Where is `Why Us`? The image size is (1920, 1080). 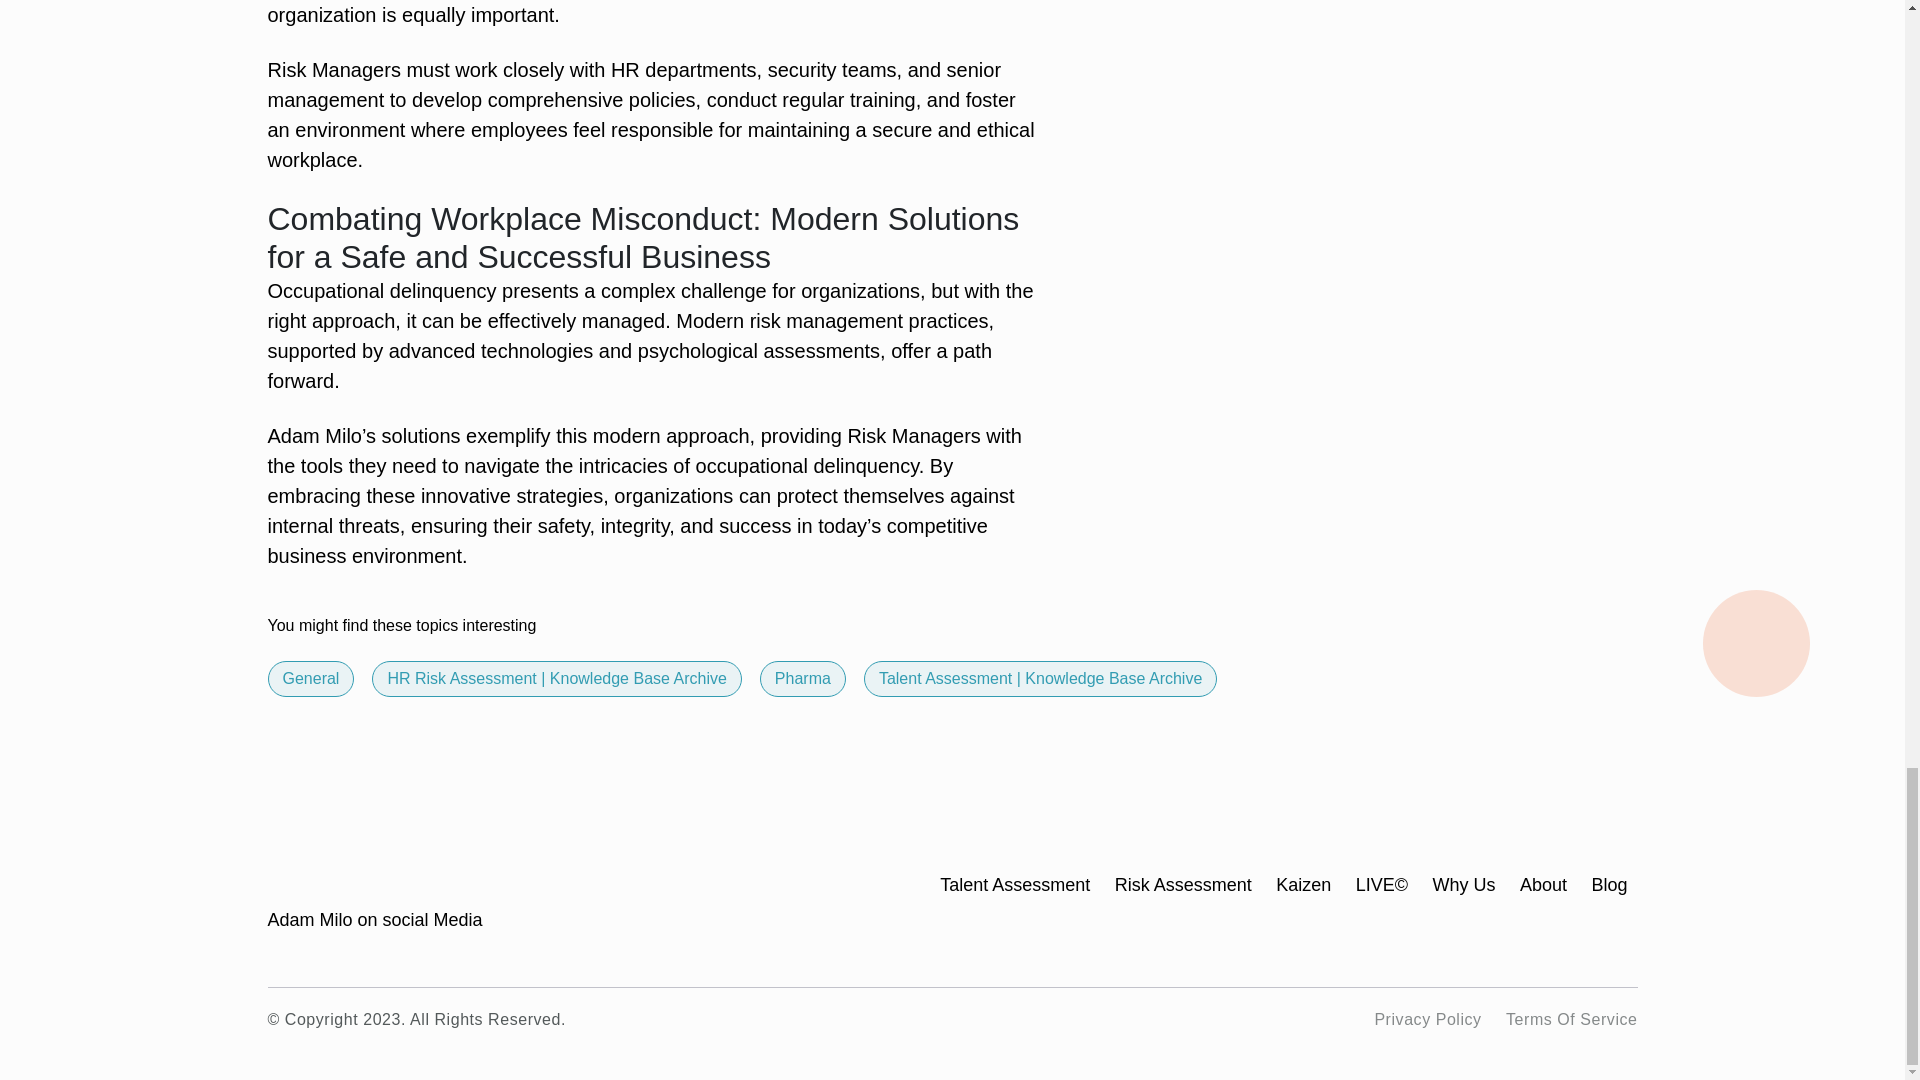
Why Us is located at coordinates (1464, 884).